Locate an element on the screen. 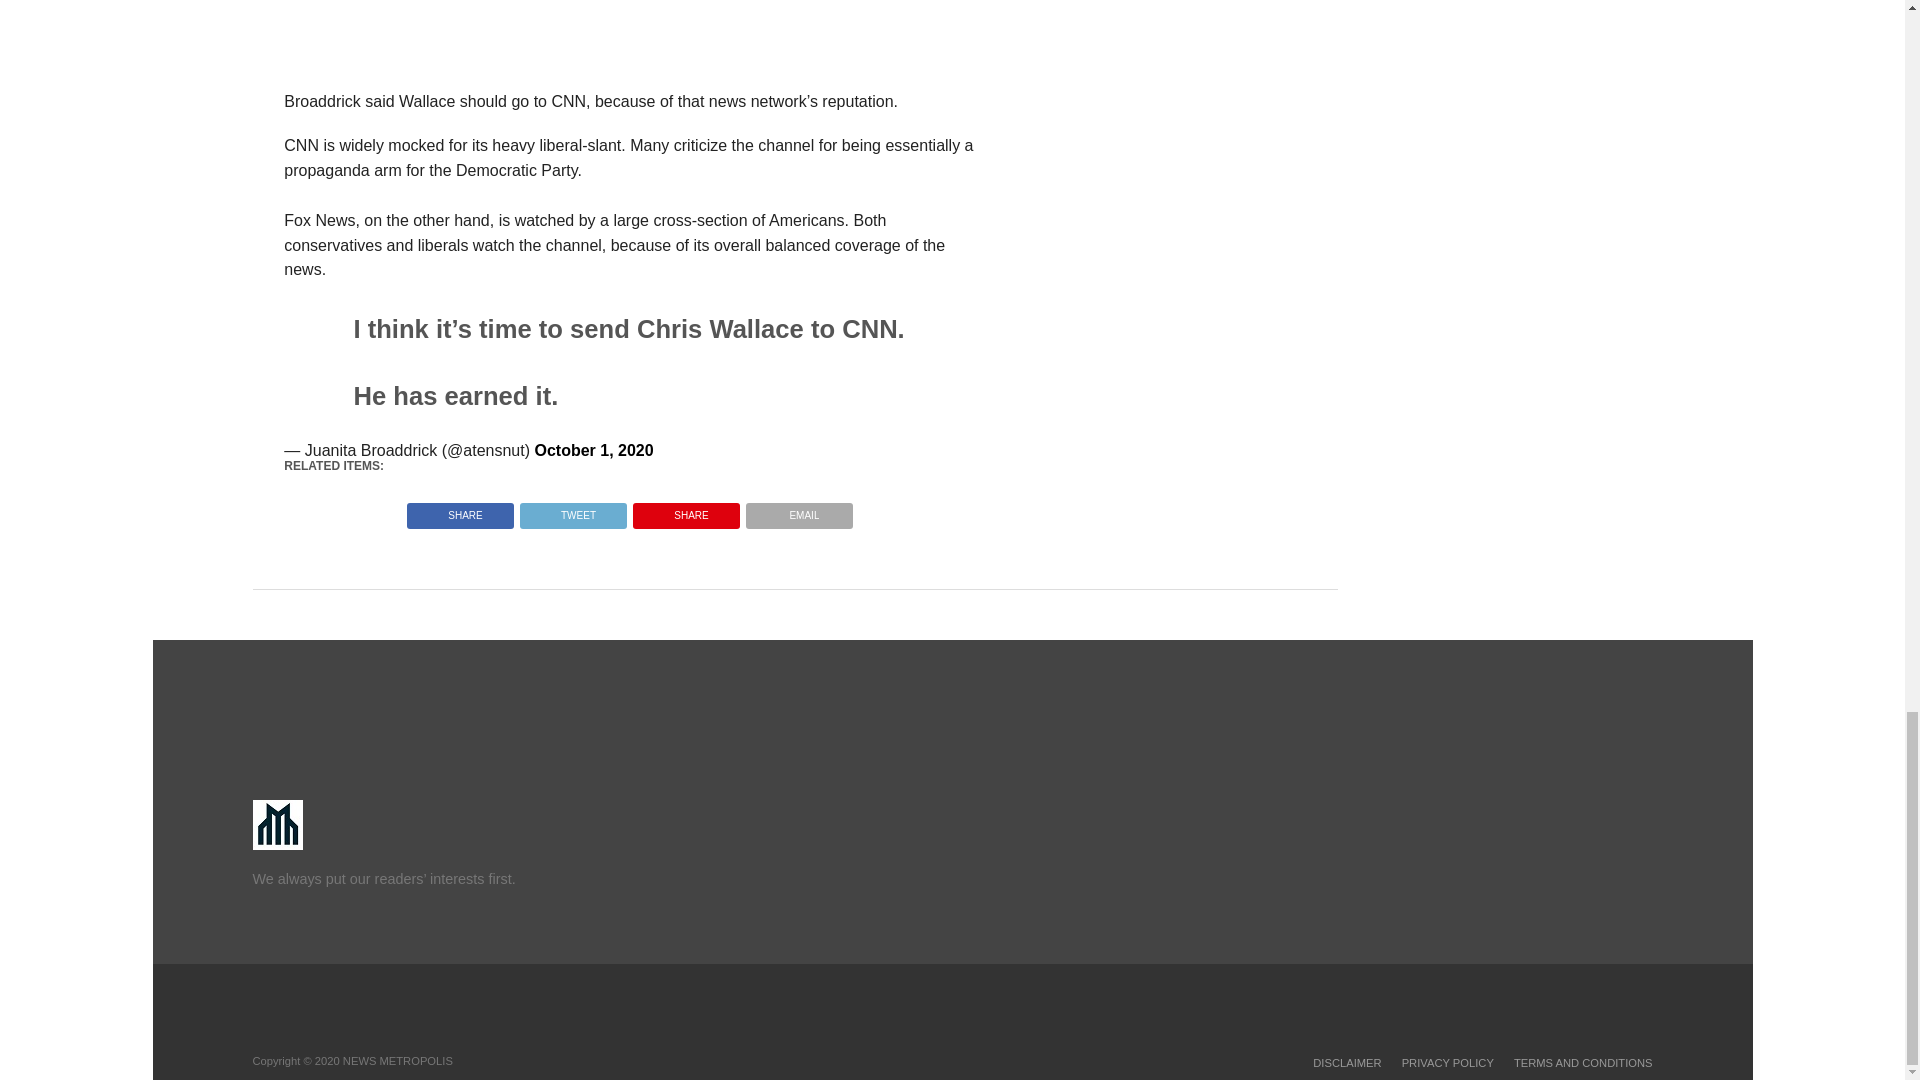 The width and height of the screenshot is (1920, 1080). DISCLAIMER is located at coordinates (1346, 1063).